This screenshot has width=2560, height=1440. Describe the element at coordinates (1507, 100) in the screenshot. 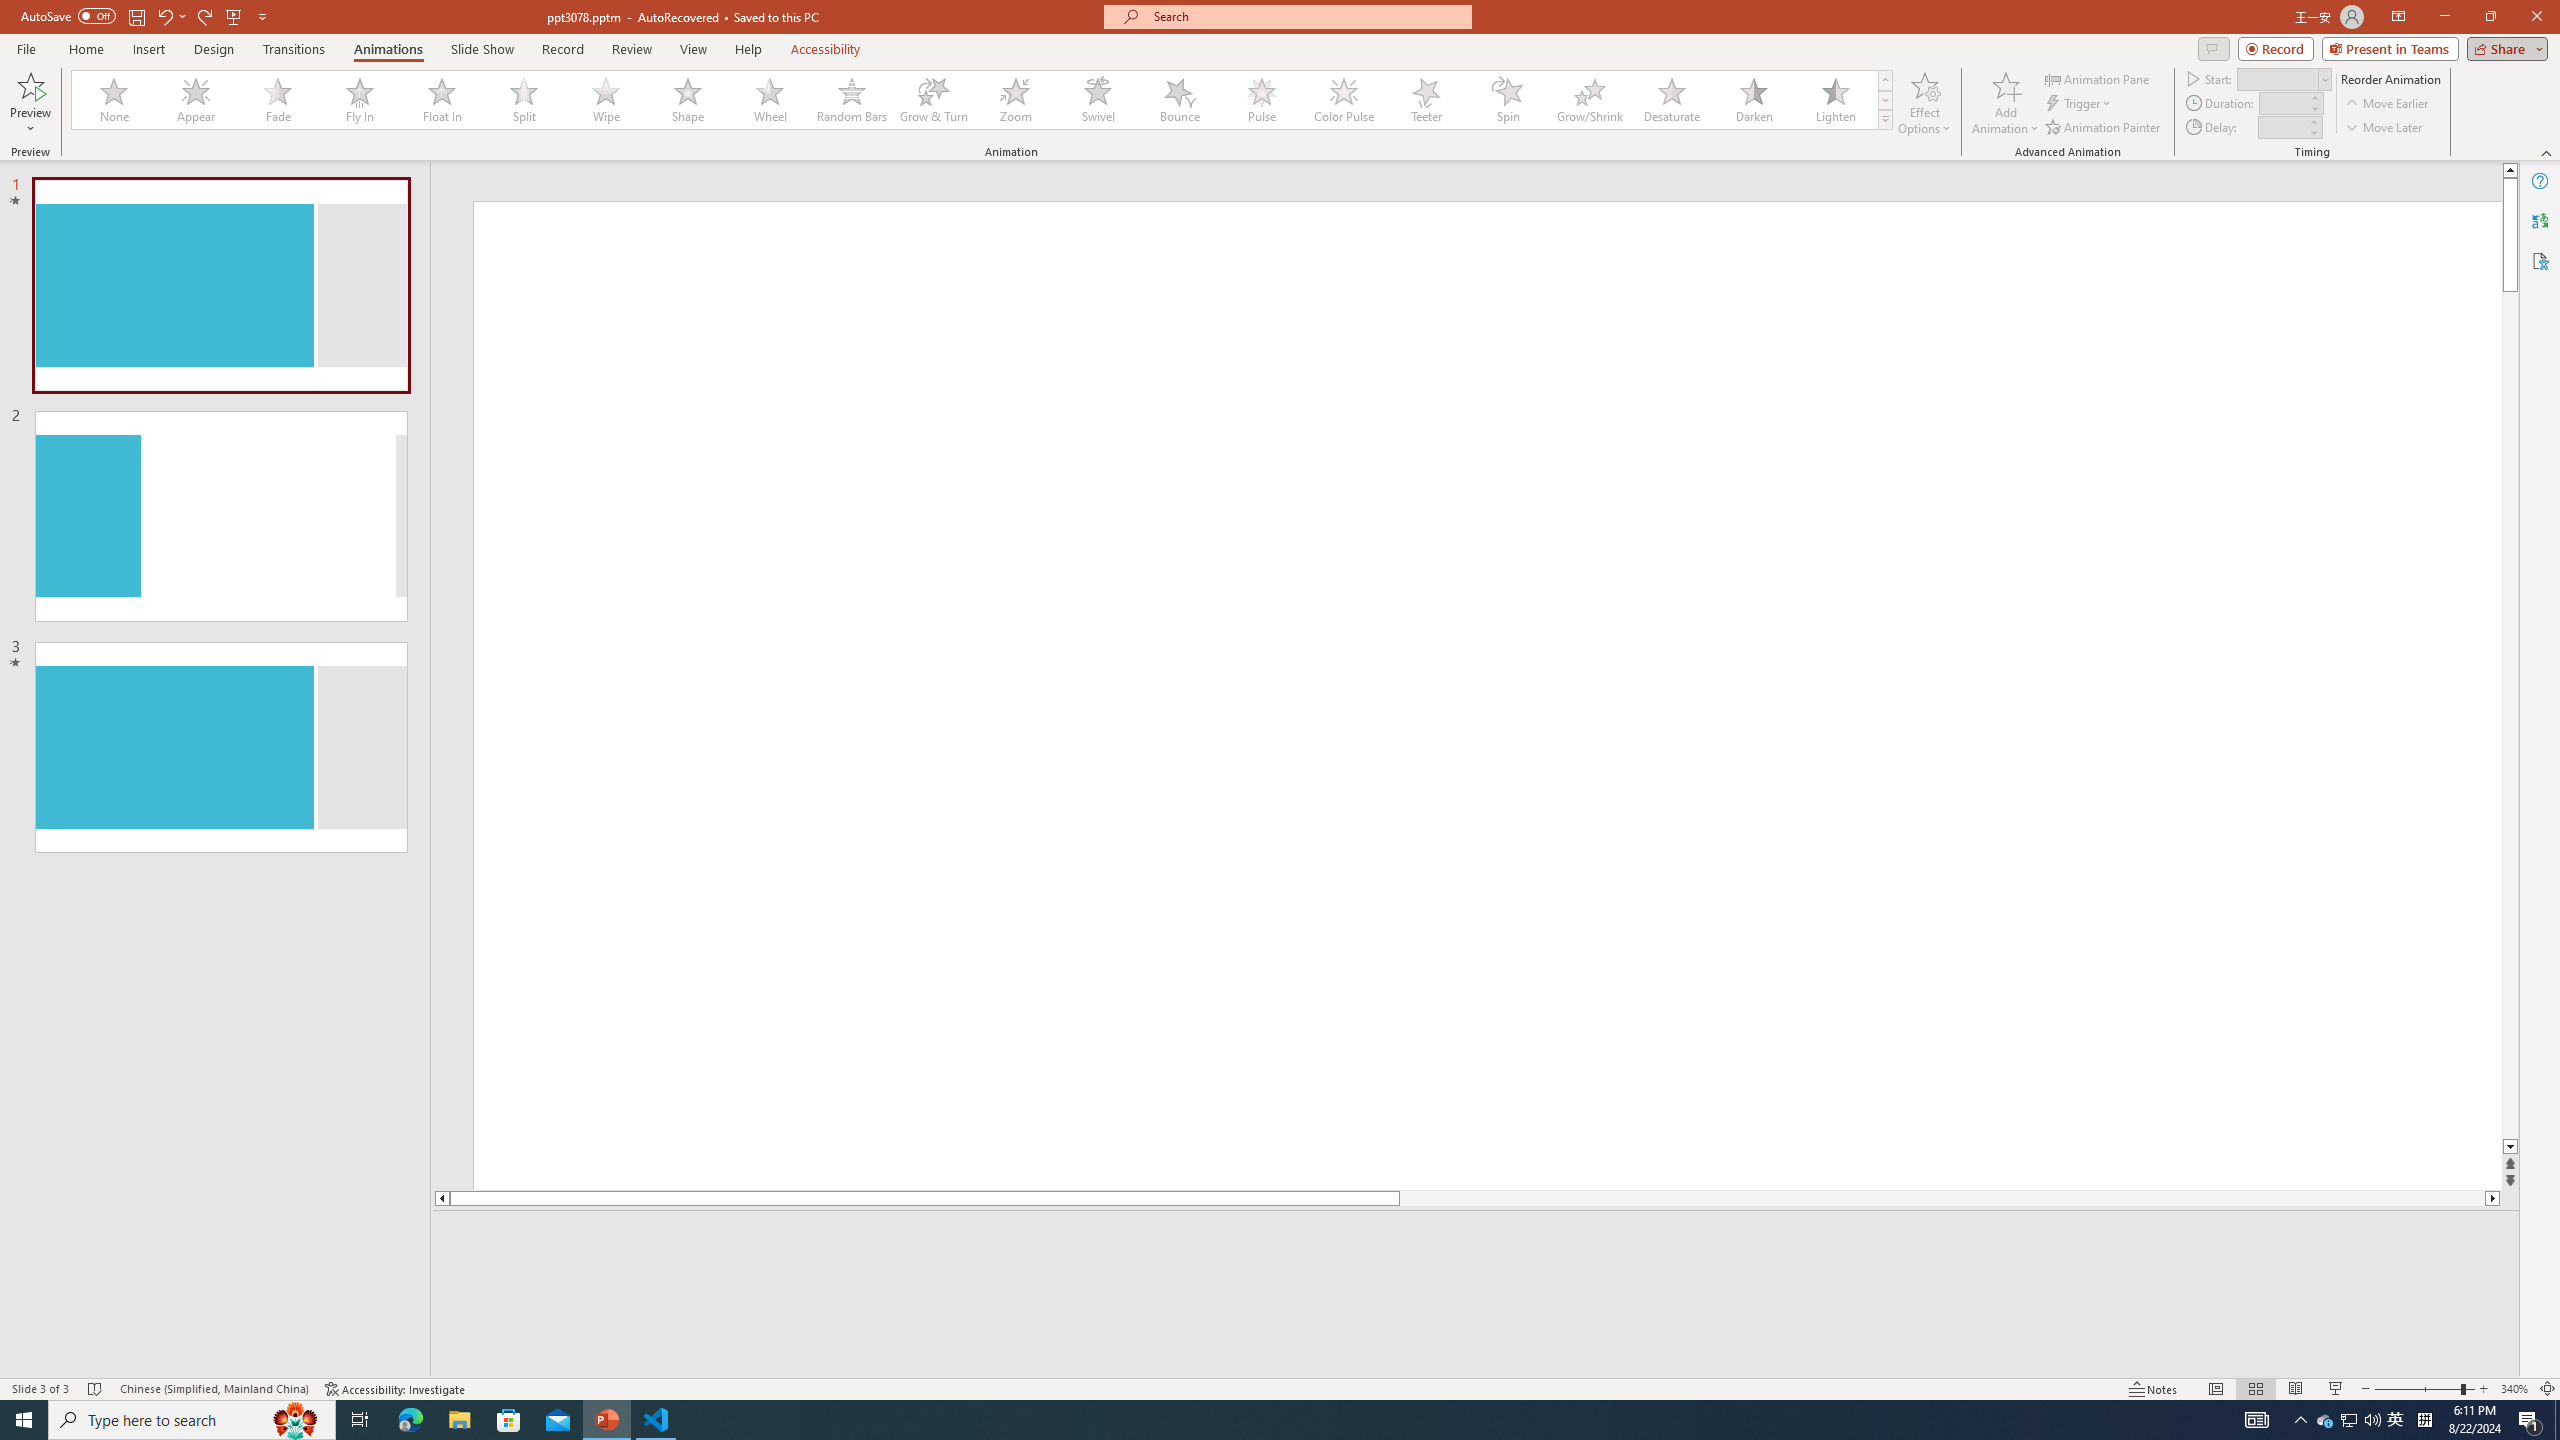

I see `Spin` at that location.